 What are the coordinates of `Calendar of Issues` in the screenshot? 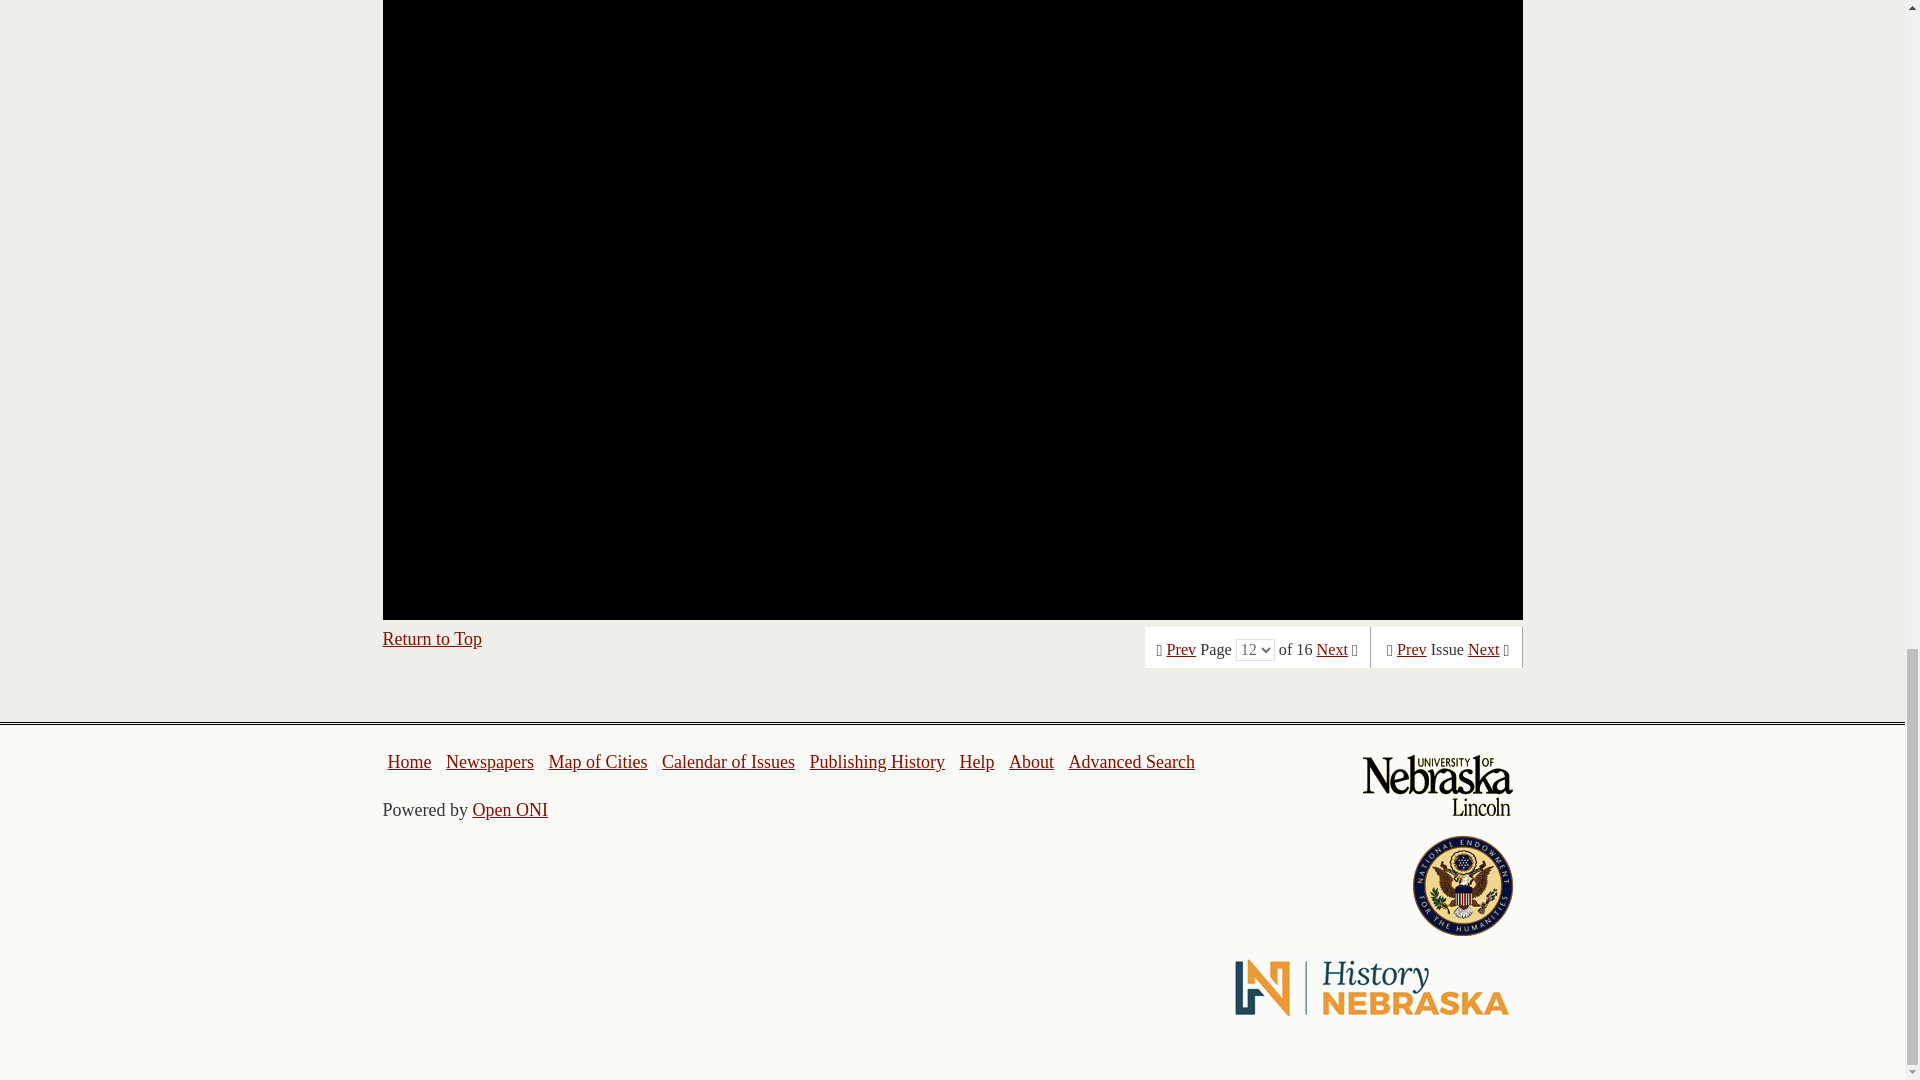 It's located at (728, 762).